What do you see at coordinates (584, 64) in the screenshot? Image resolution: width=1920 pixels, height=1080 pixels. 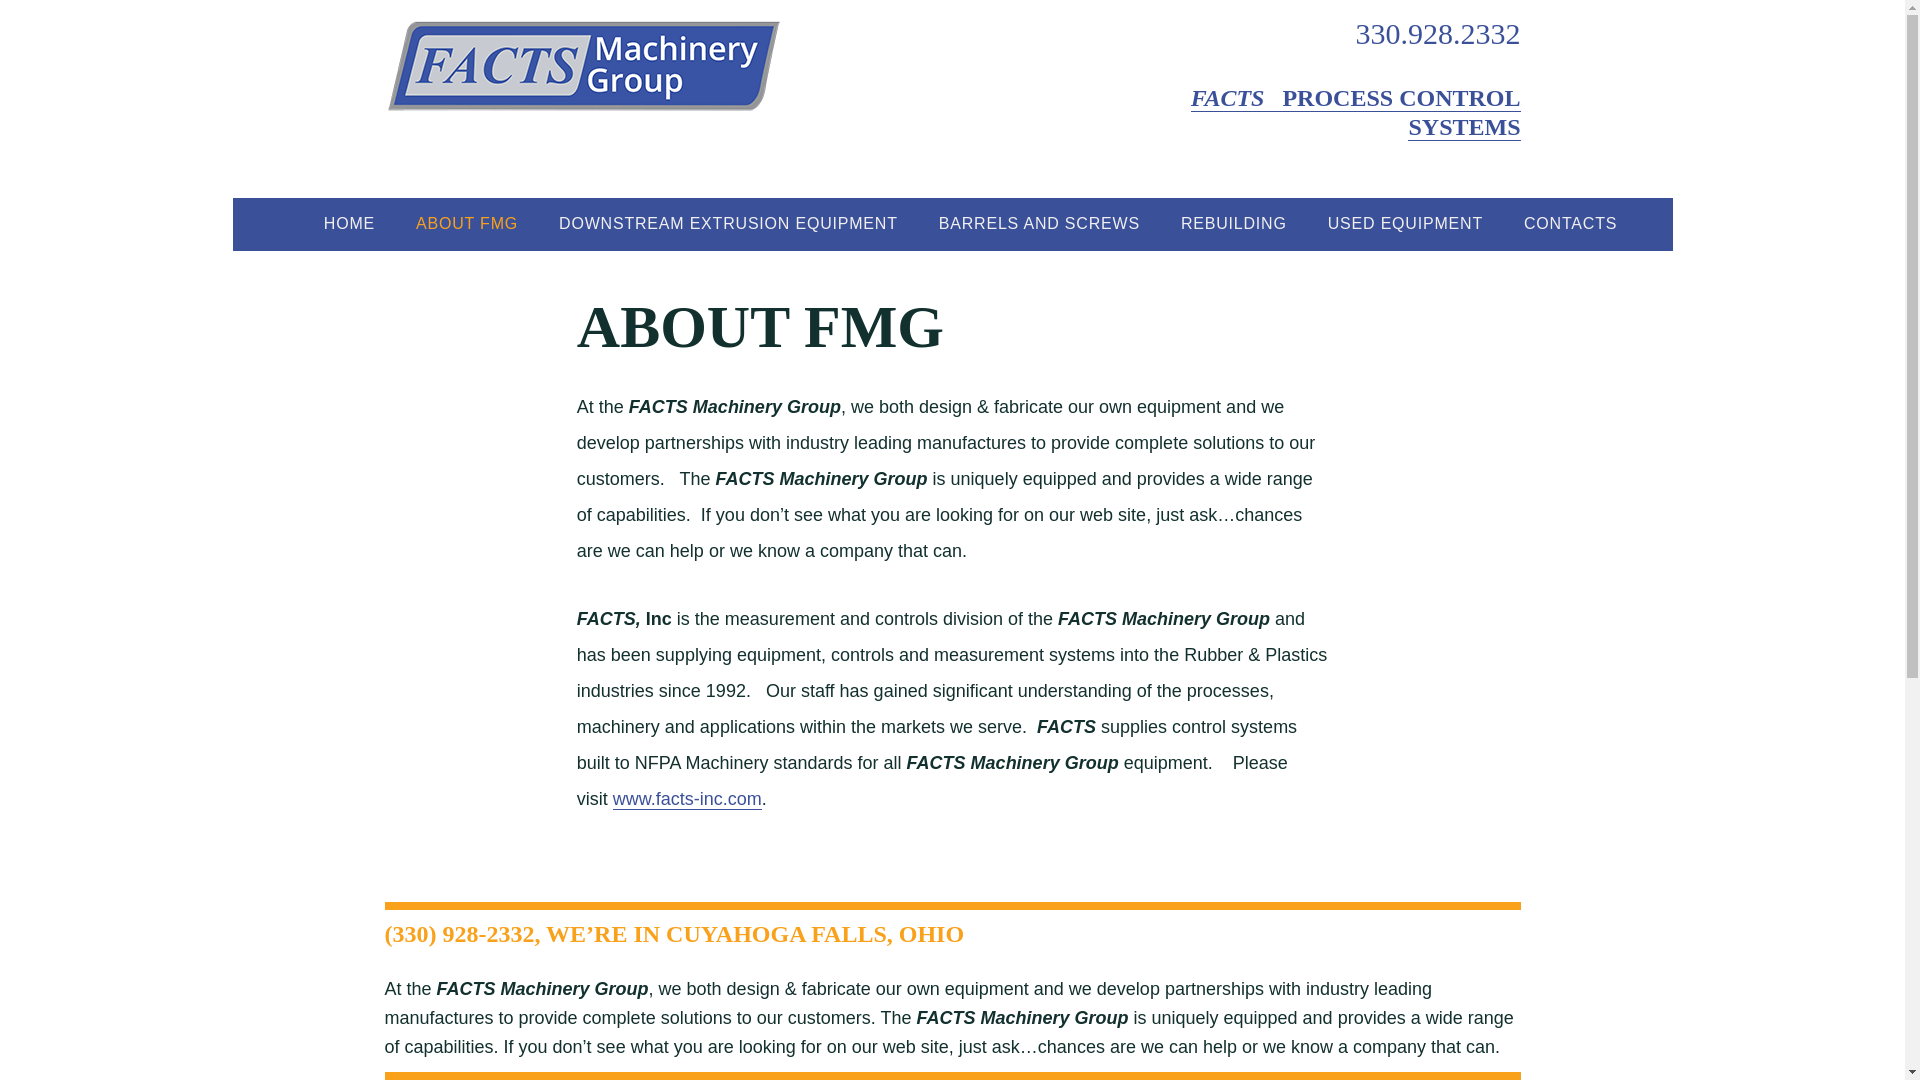 I see `factsmachinerygroup.com` at bounding box center [584, 64].